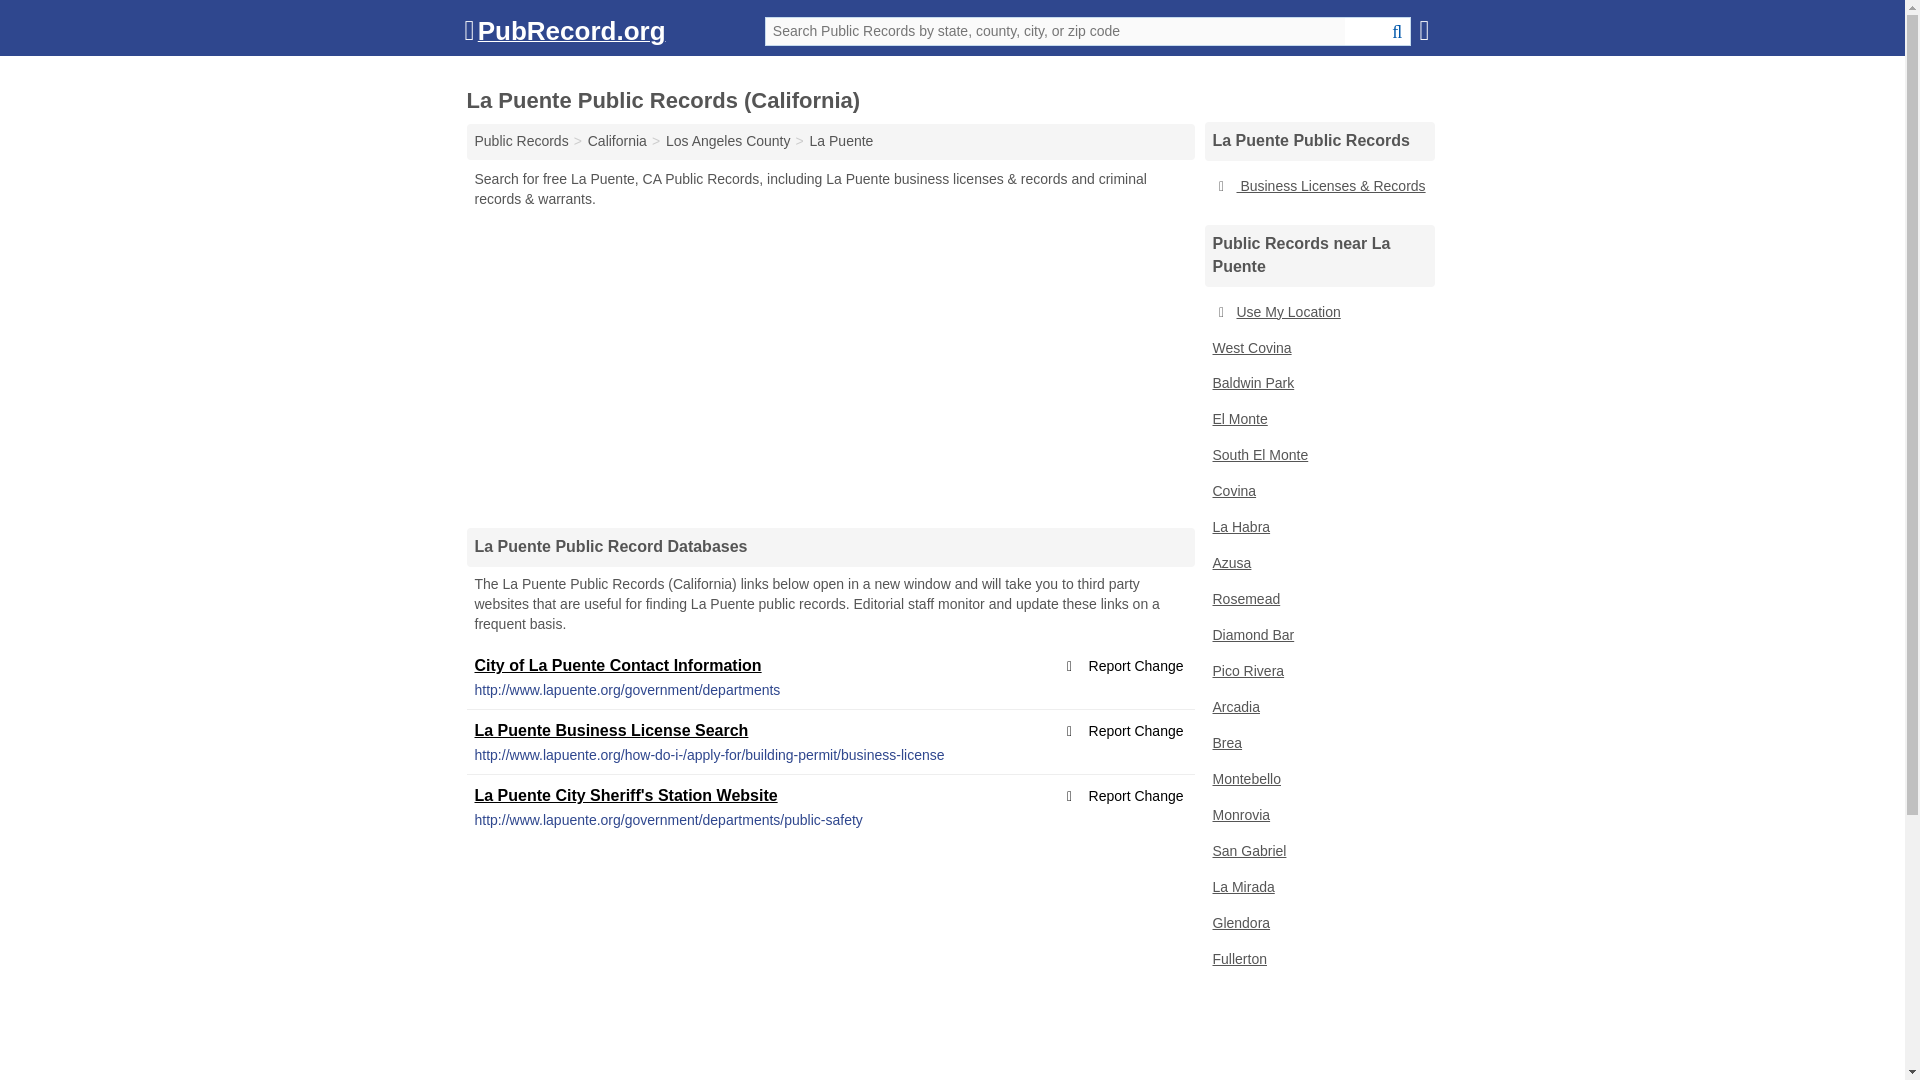 The width and height of the screenshot is (1920, 1080). Describe the element at coordinates (1318, 852) in the screenshot. I see `San Gabriel` at that location.